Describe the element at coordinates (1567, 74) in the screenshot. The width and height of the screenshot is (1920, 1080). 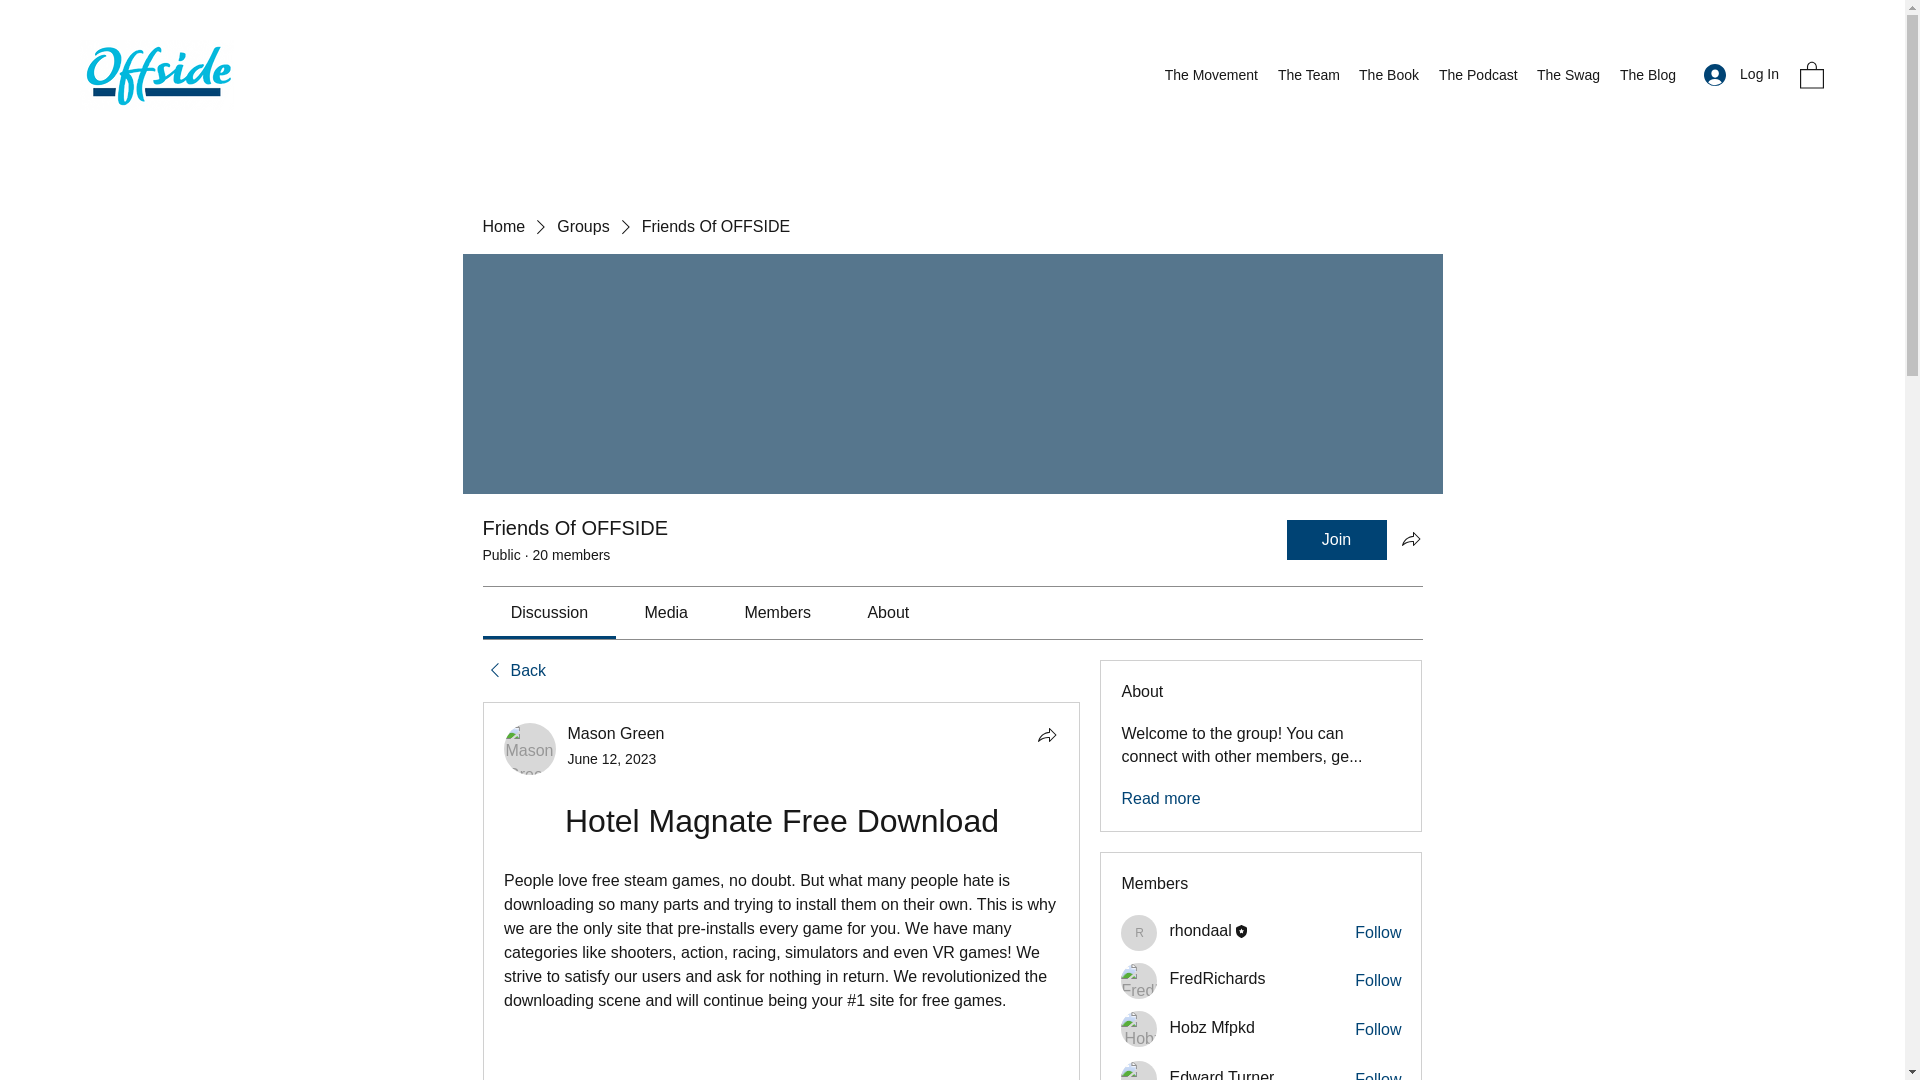
I see `The Swag` at that location.